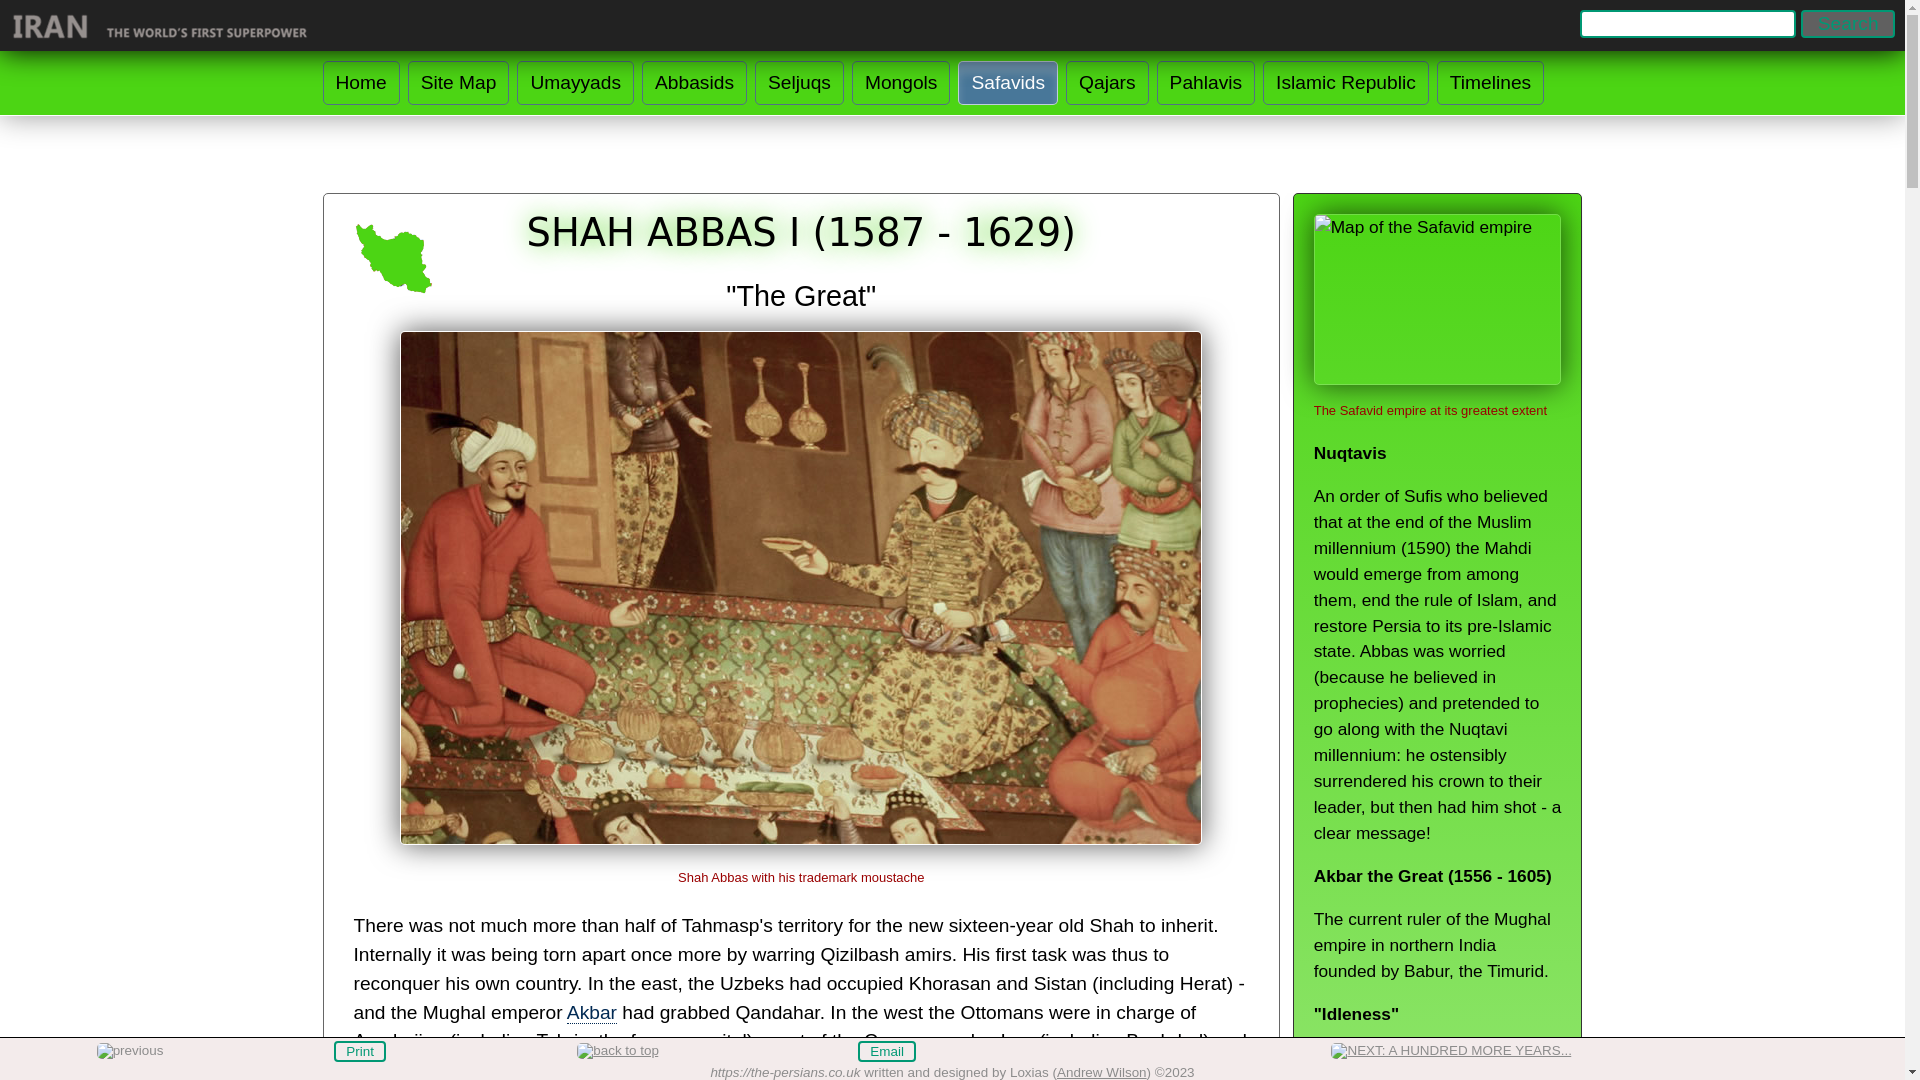 This screenshot has height=1080, width=1920. I want to click on Click me for a map, so click(393, 258).